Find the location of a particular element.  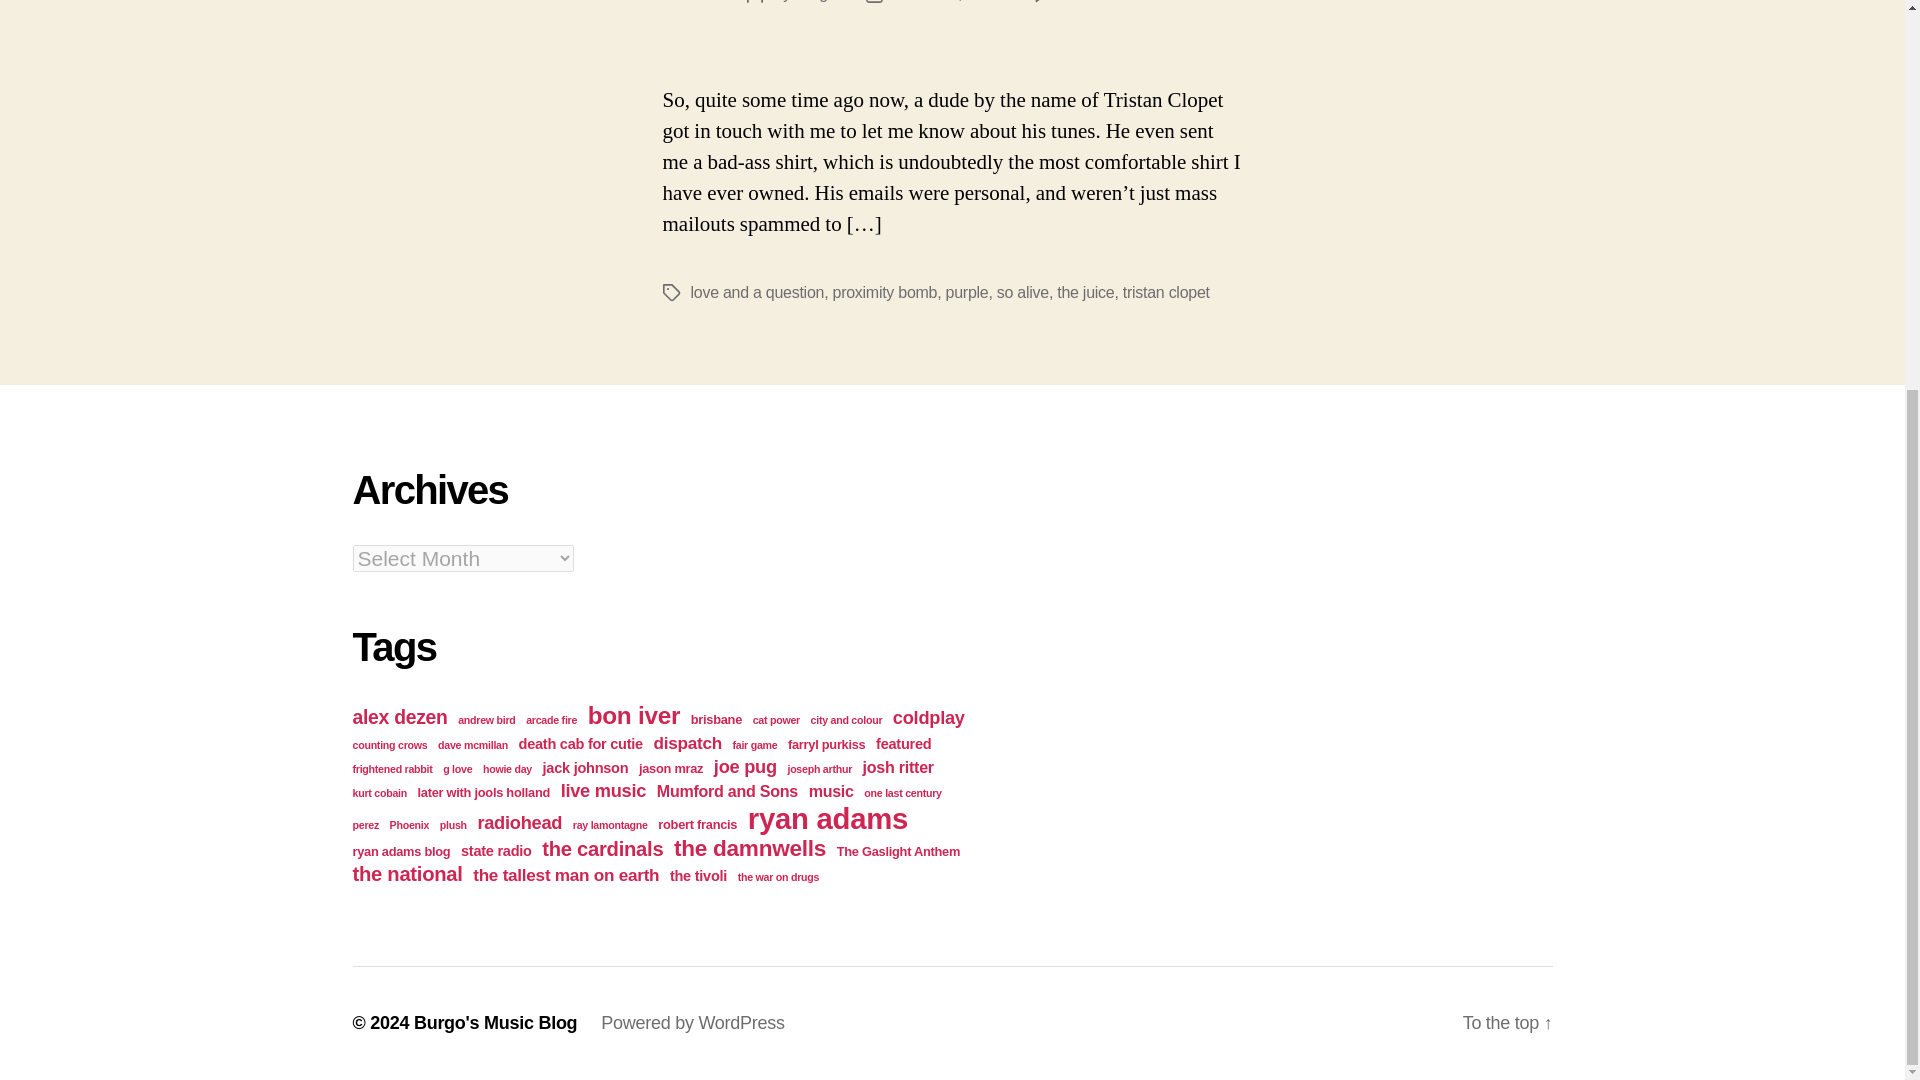

brisbane is located at coordinates (716, 718).